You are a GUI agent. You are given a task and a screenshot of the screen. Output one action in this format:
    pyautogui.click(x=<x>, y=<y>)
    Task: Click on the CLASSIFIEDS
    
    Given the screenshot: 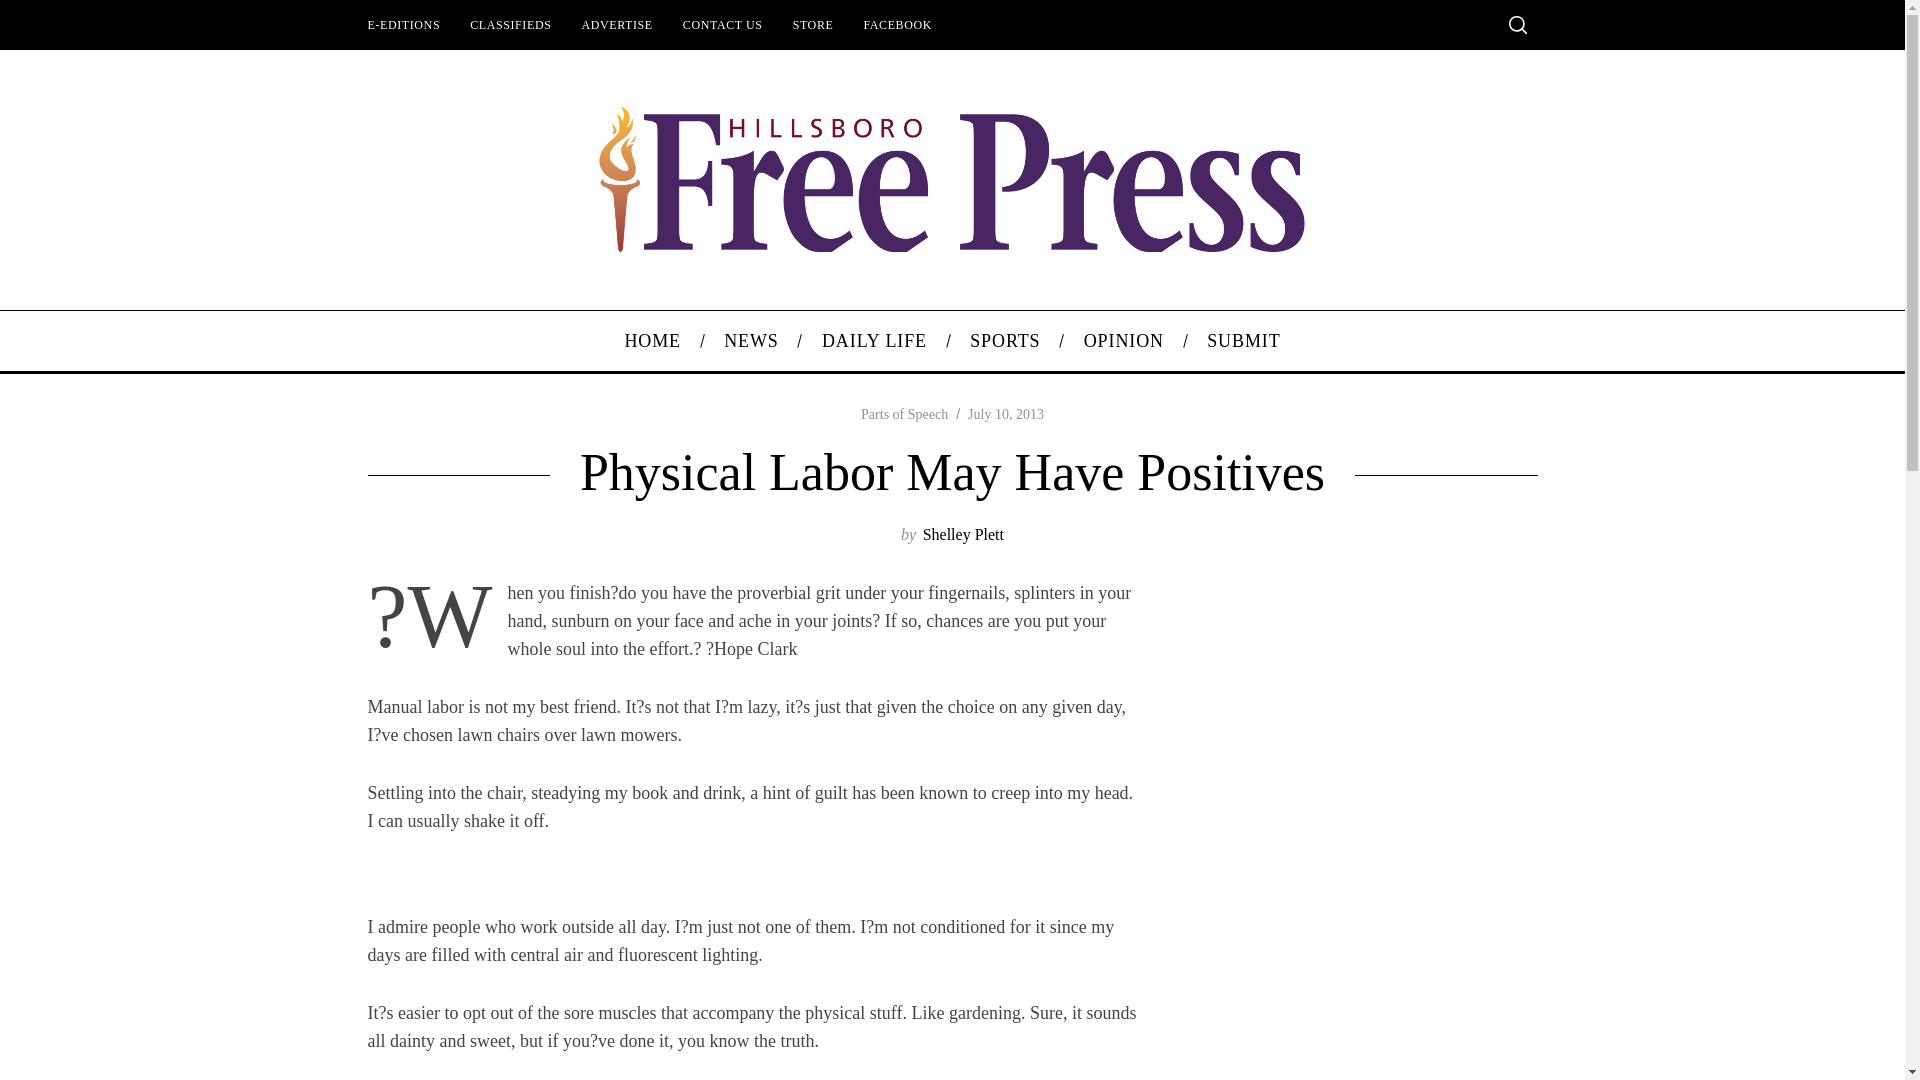 What is the action you would take?
    pyautogui.click(x=510, y=24)
    